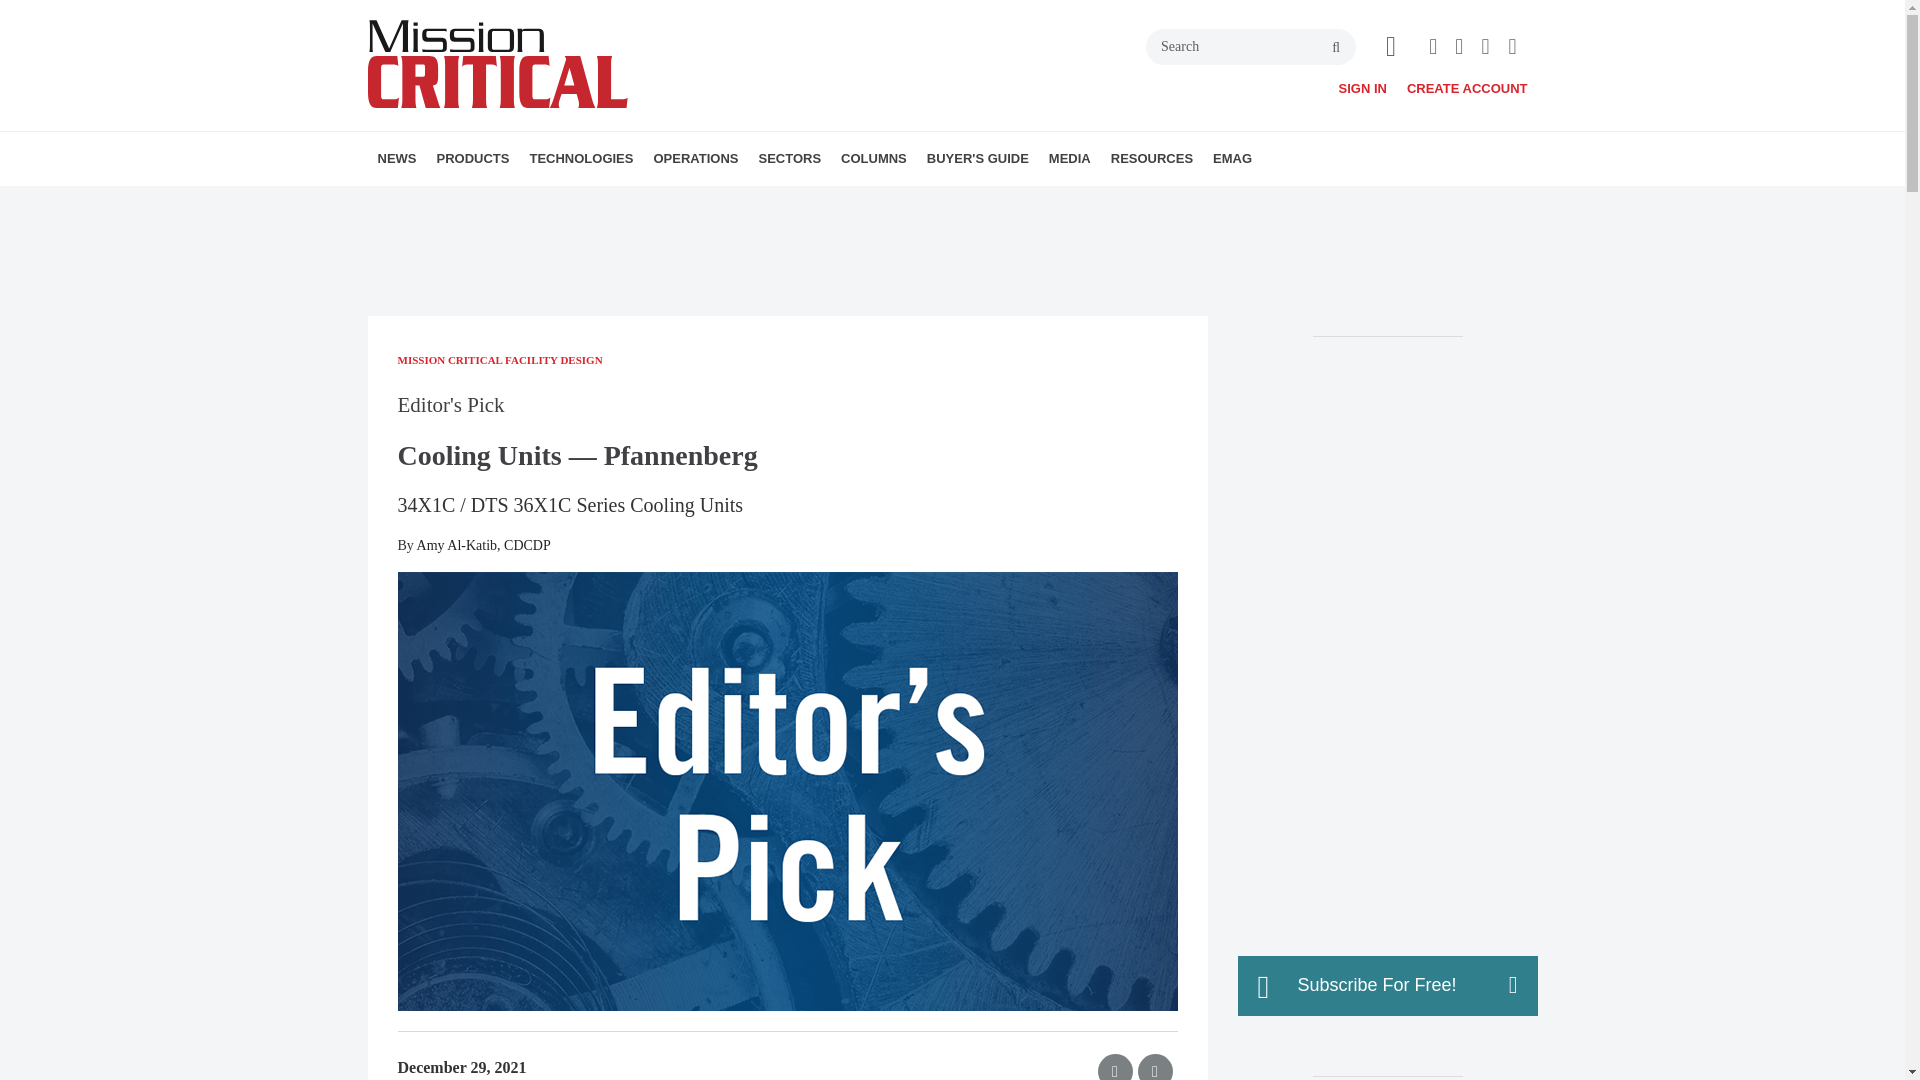 The image size is (1920, 1080). I want to click on BFSI, so click(873, 202).